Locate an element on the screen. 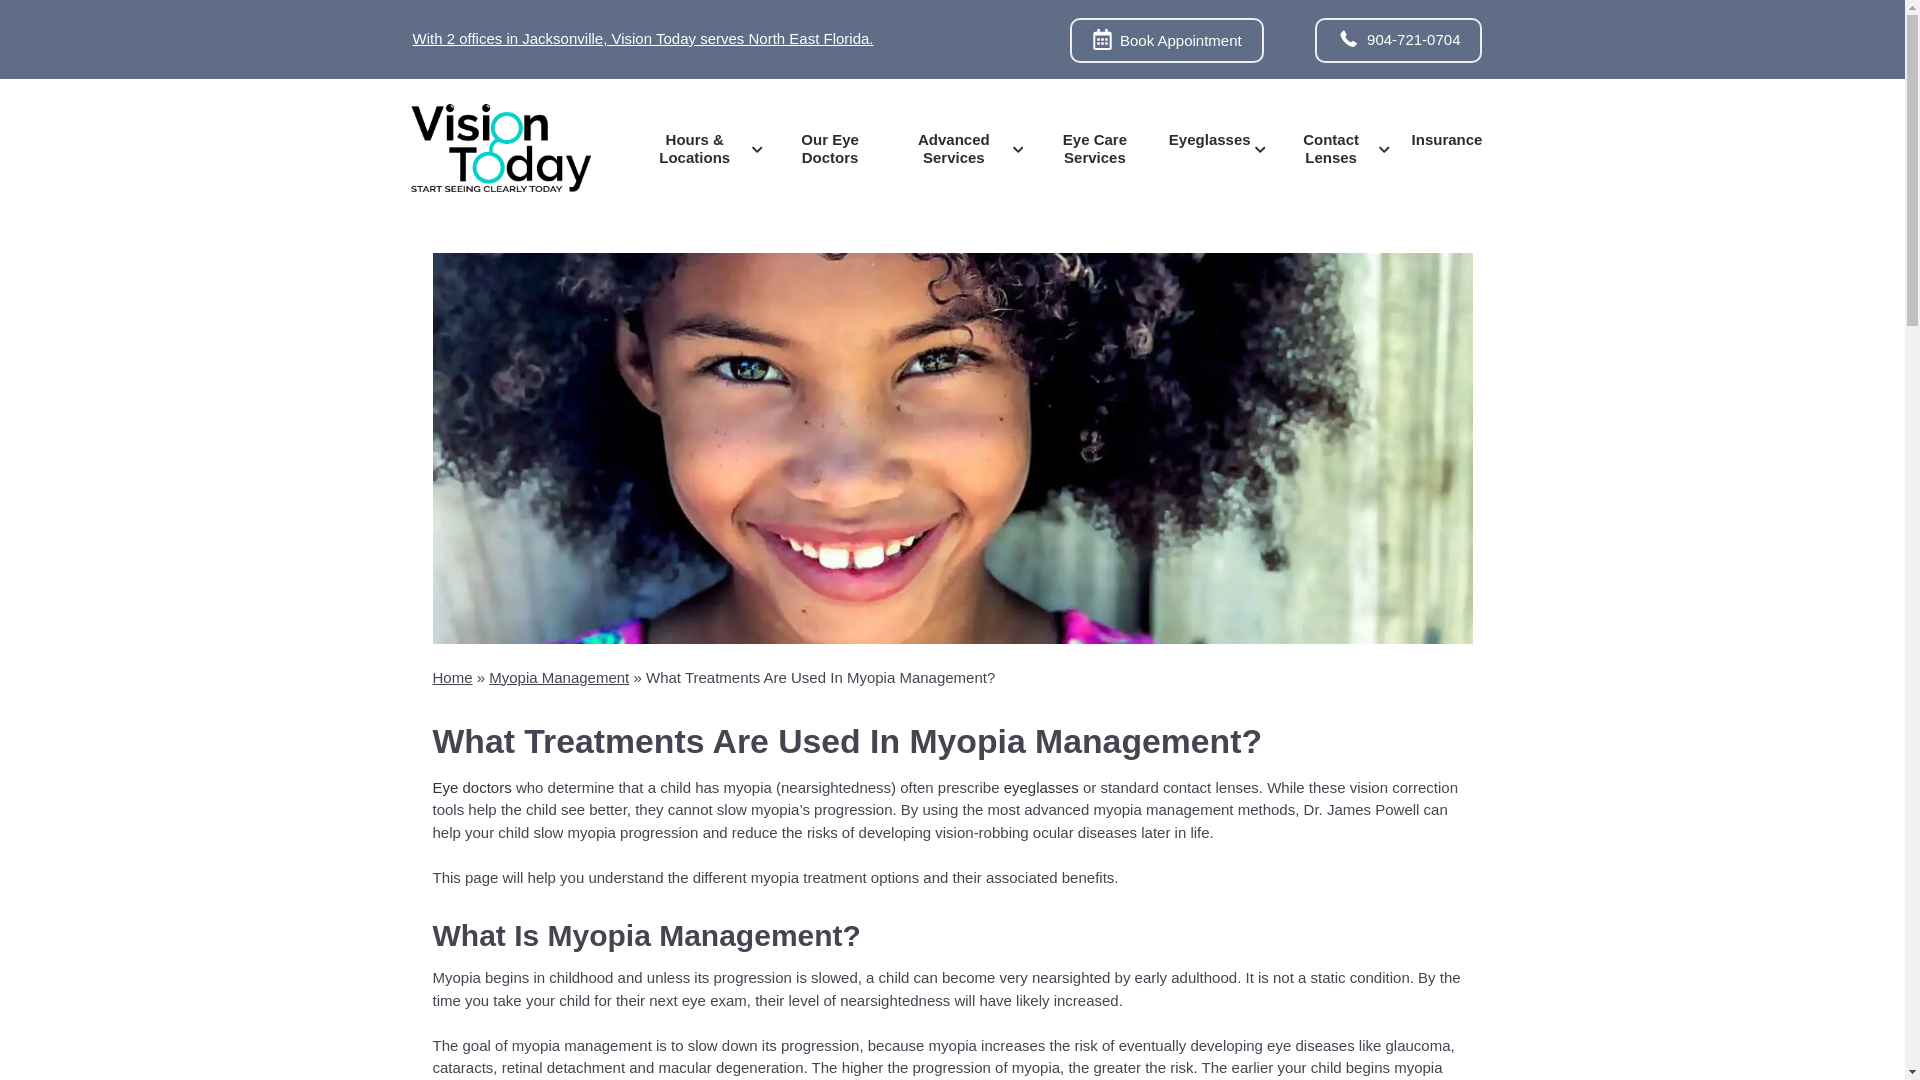 The image size is (1920, 1080). Our Eye Doctors is located at coordinates (830, 148).